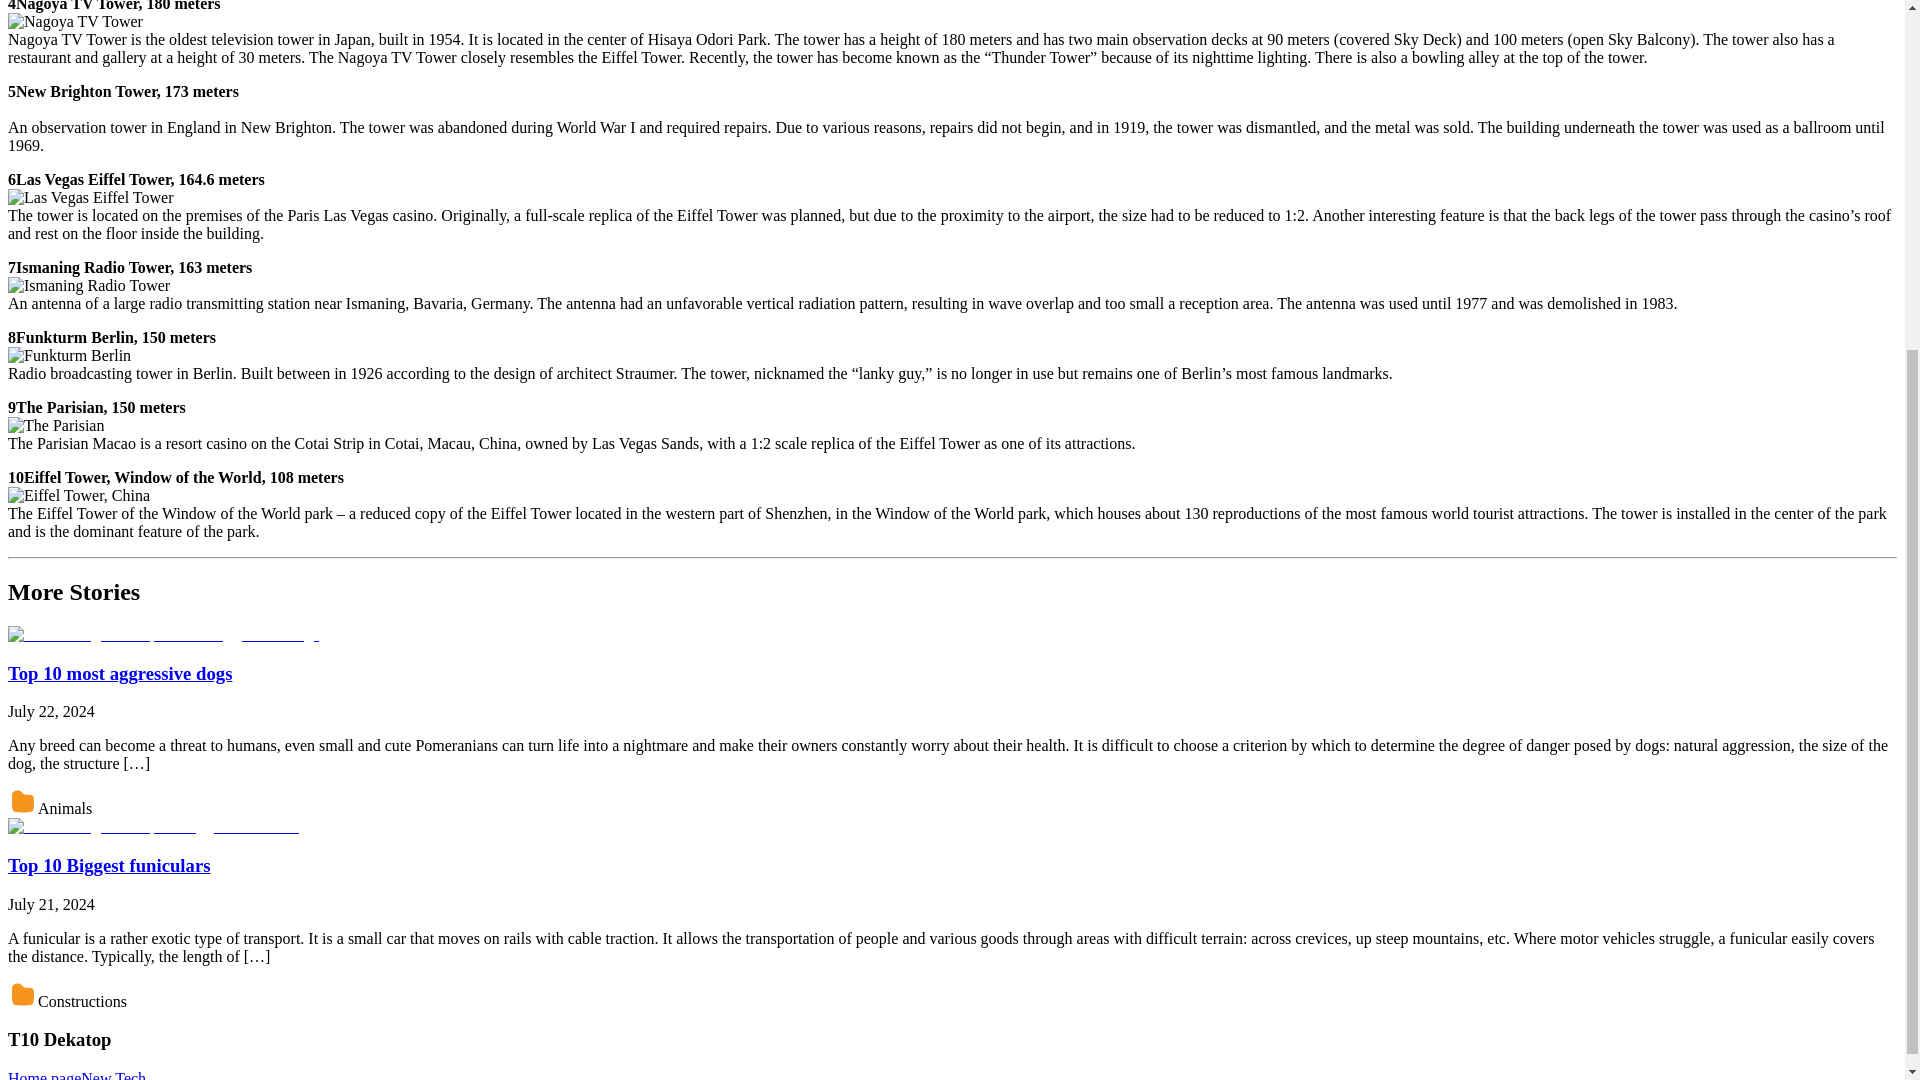  Describe the element at coordinates (55, 426) in the screenshot. I see `The Parisian` at that location.